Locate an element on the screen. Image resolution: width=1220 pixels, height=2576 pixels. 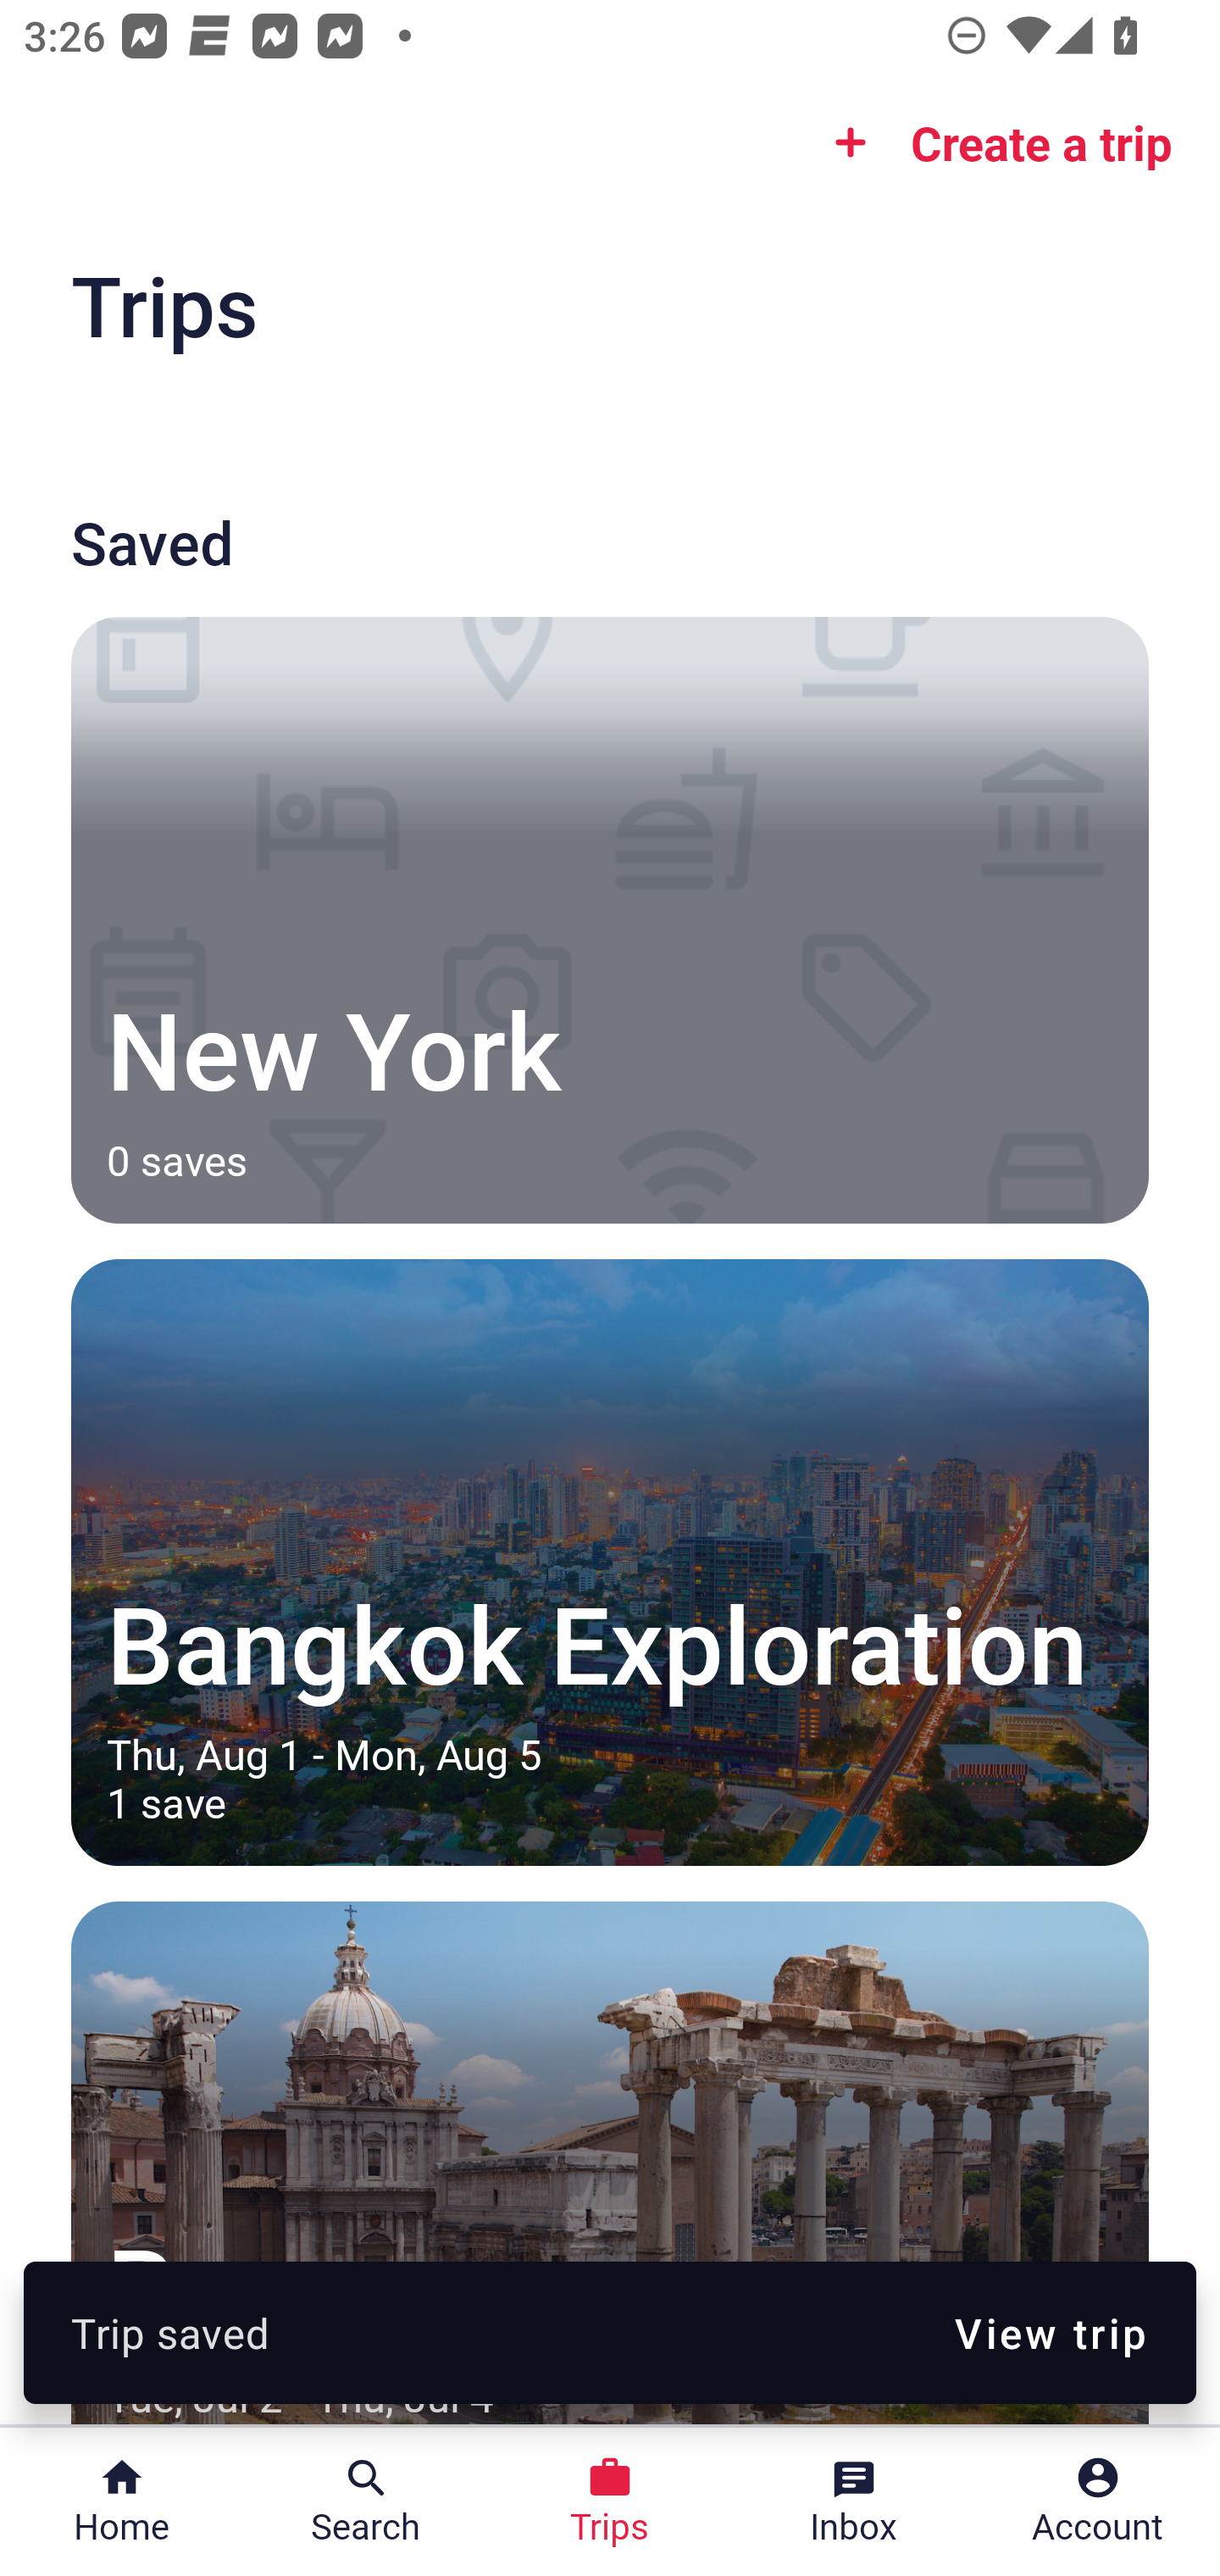
Search Search Button is located at coordinates (366, 2501).